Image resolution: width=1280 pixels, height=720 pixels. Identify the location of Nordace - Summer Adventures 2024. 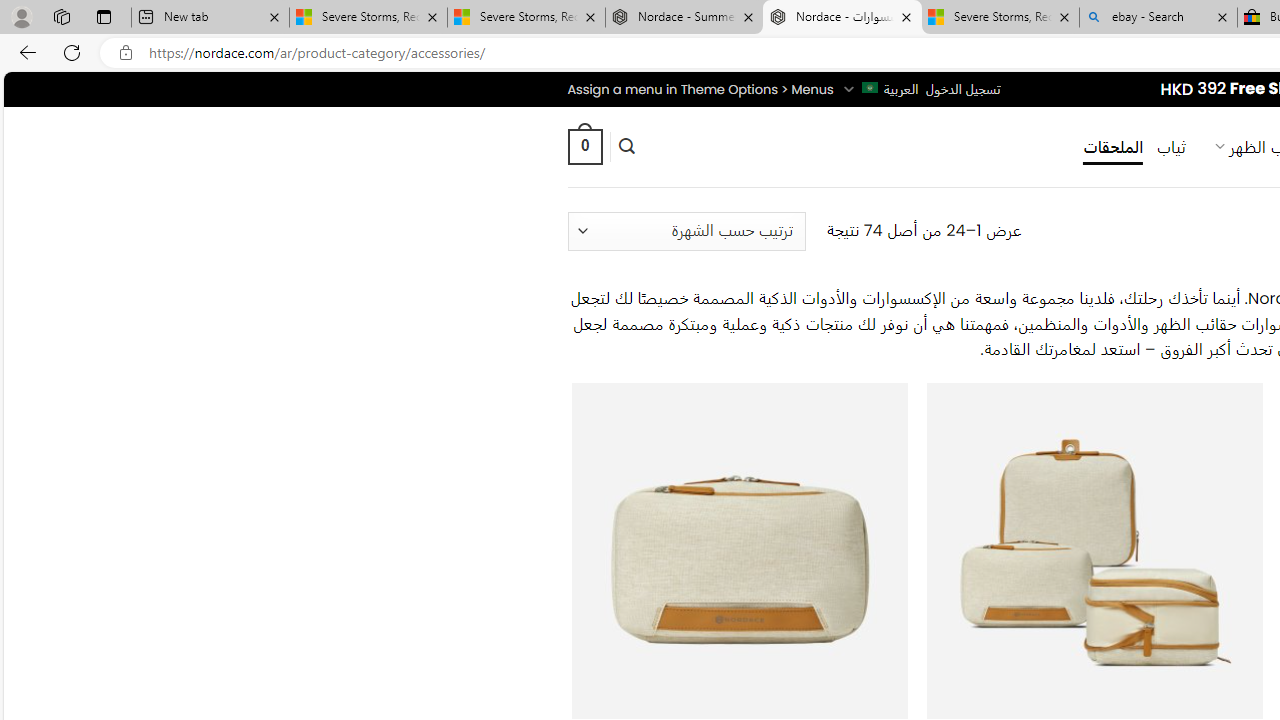
(684, 18).